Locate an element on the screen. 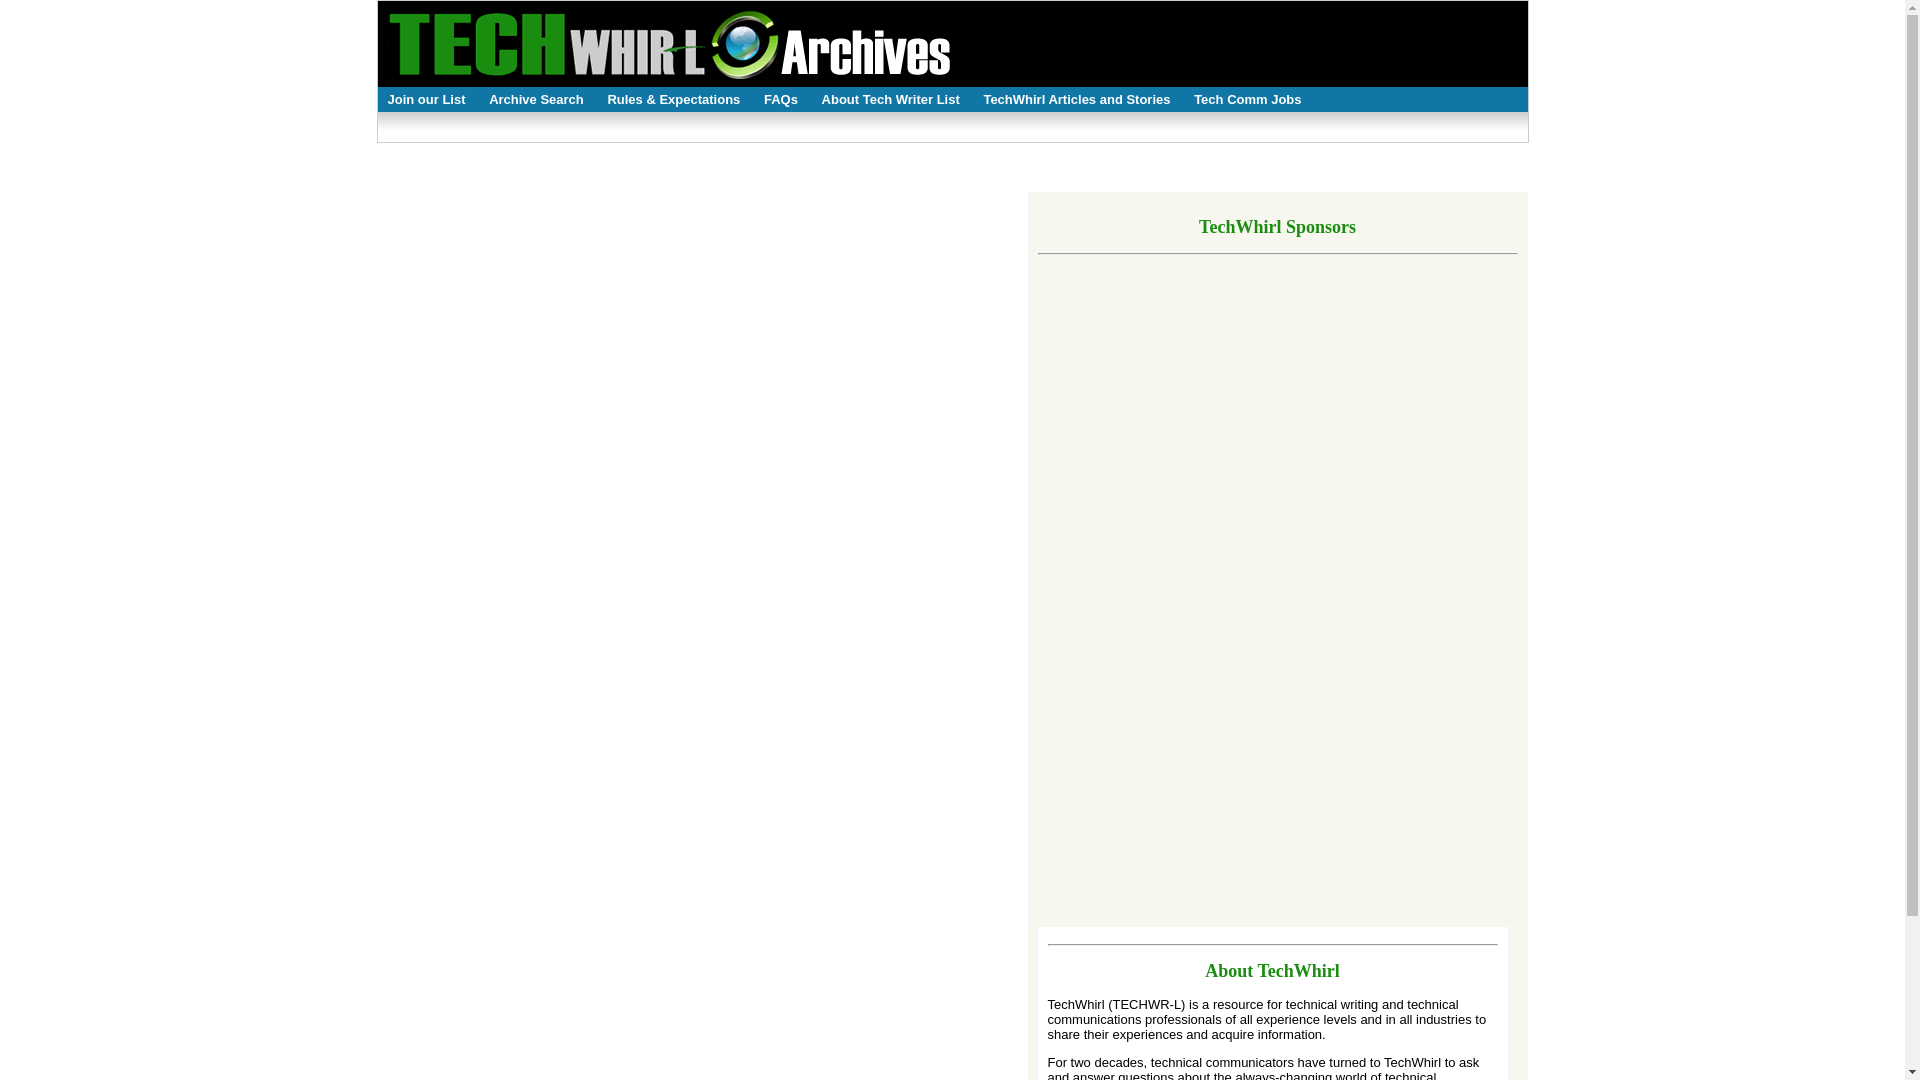 This screenshot has height=1080, width=1920. FAQs is located at coordinates (781, 103).